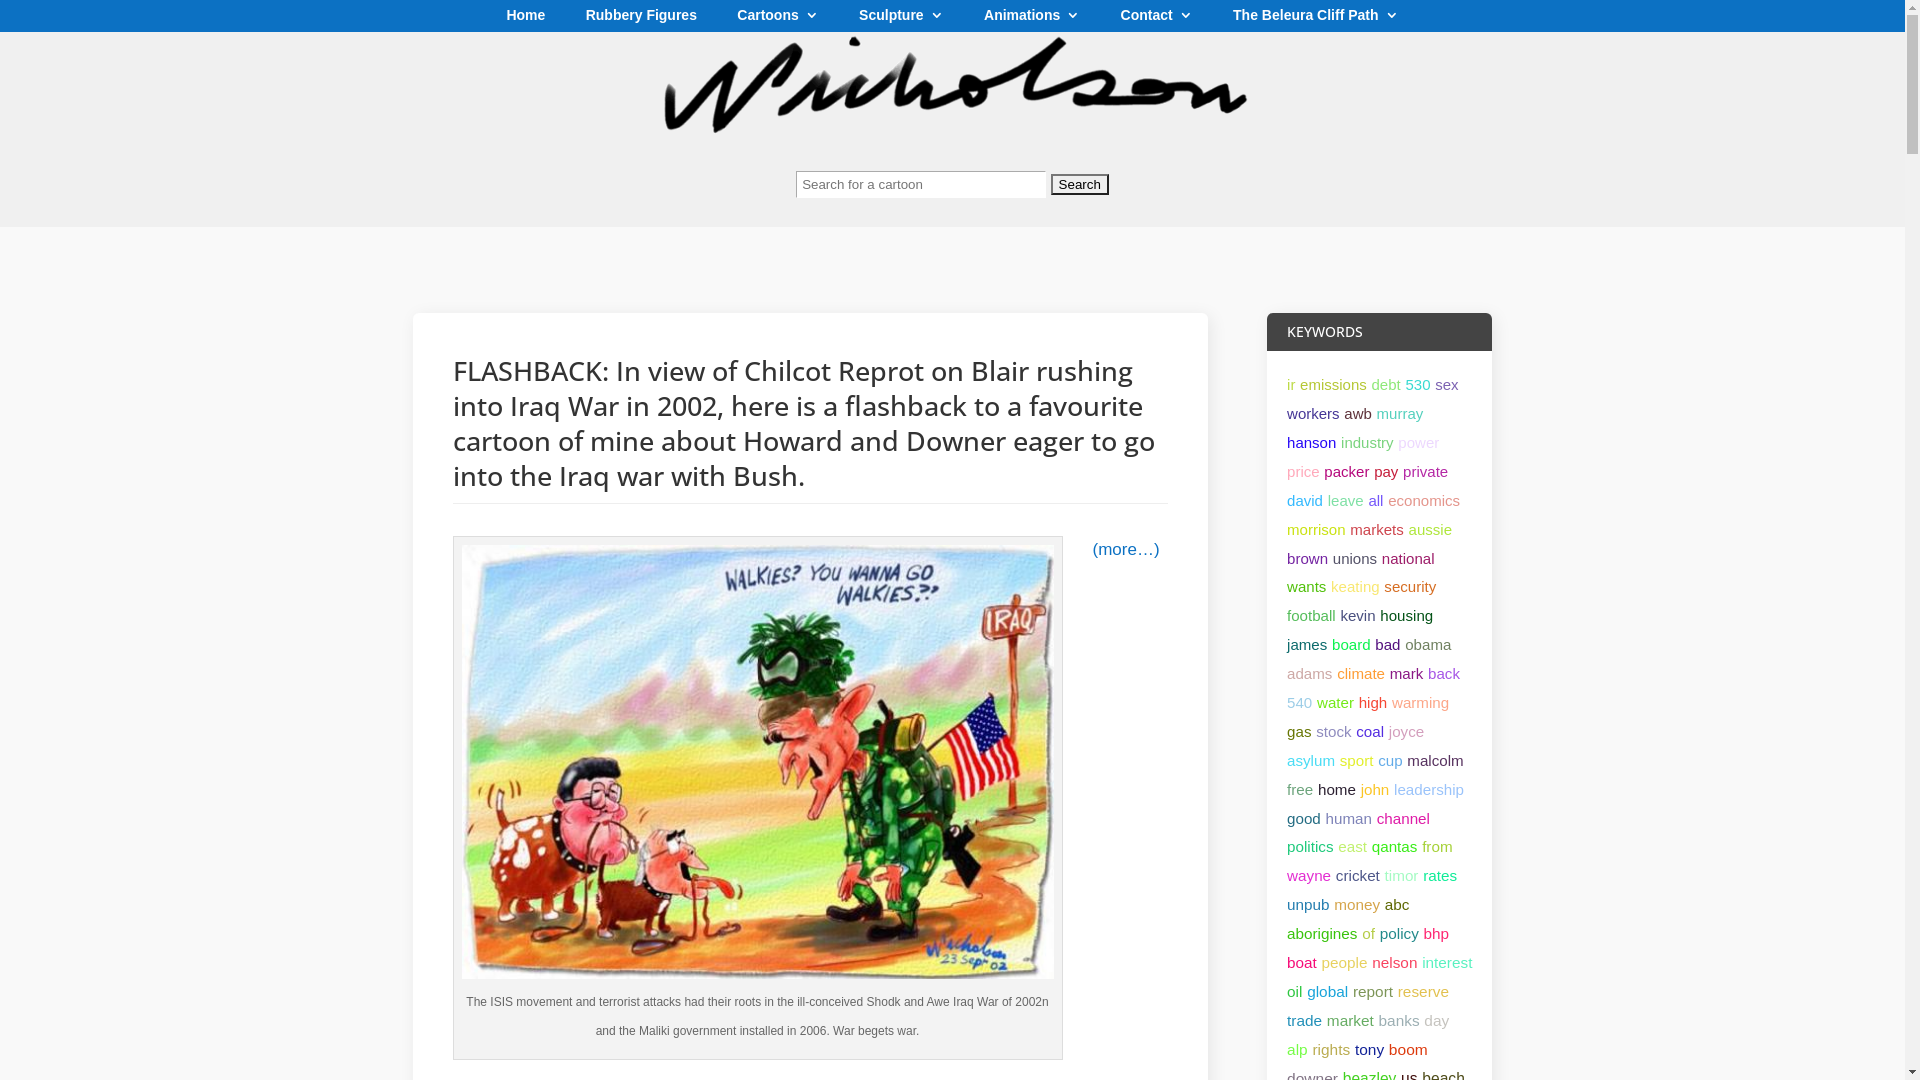 This screenshot has width=1920, height=1080. I want to click on pay, so click(1386, 472).